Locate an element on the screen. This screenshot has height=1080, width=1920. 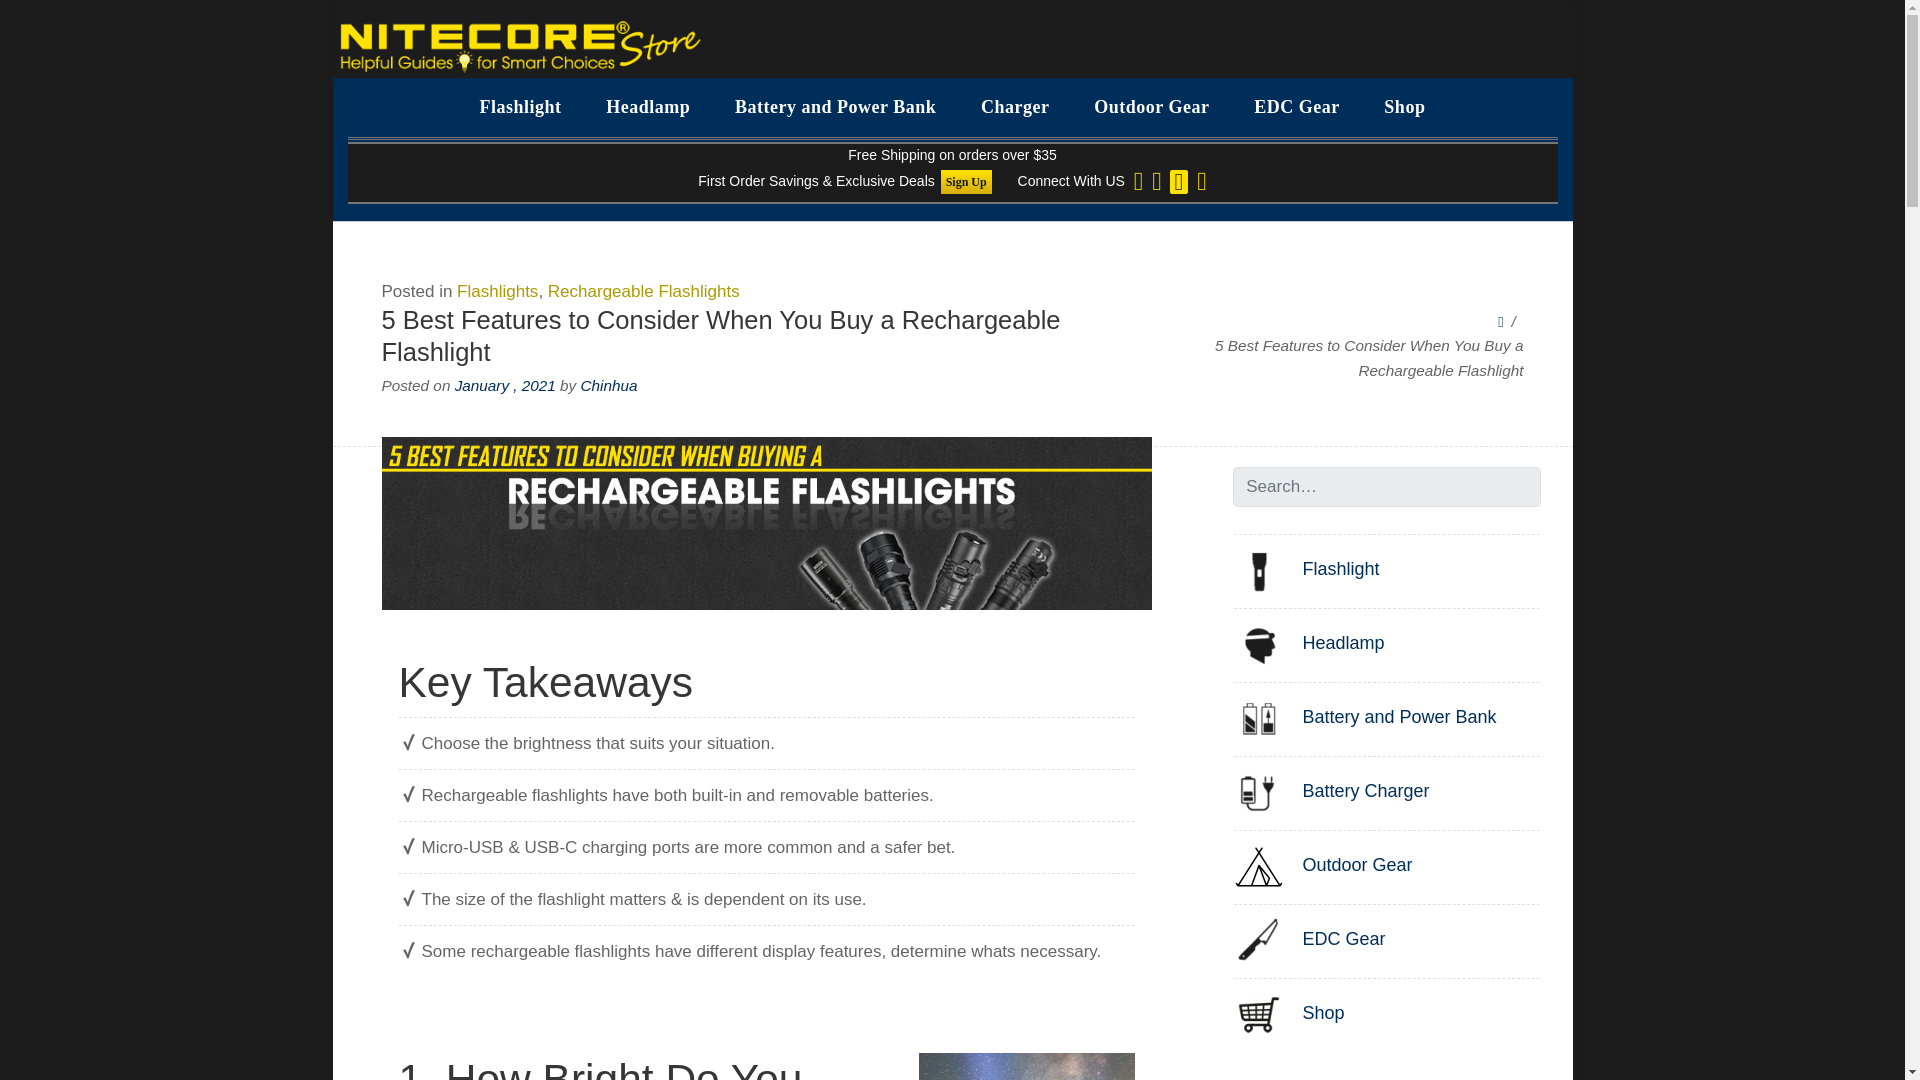
Battery and Power Bank is located at coordinates (835, 107).